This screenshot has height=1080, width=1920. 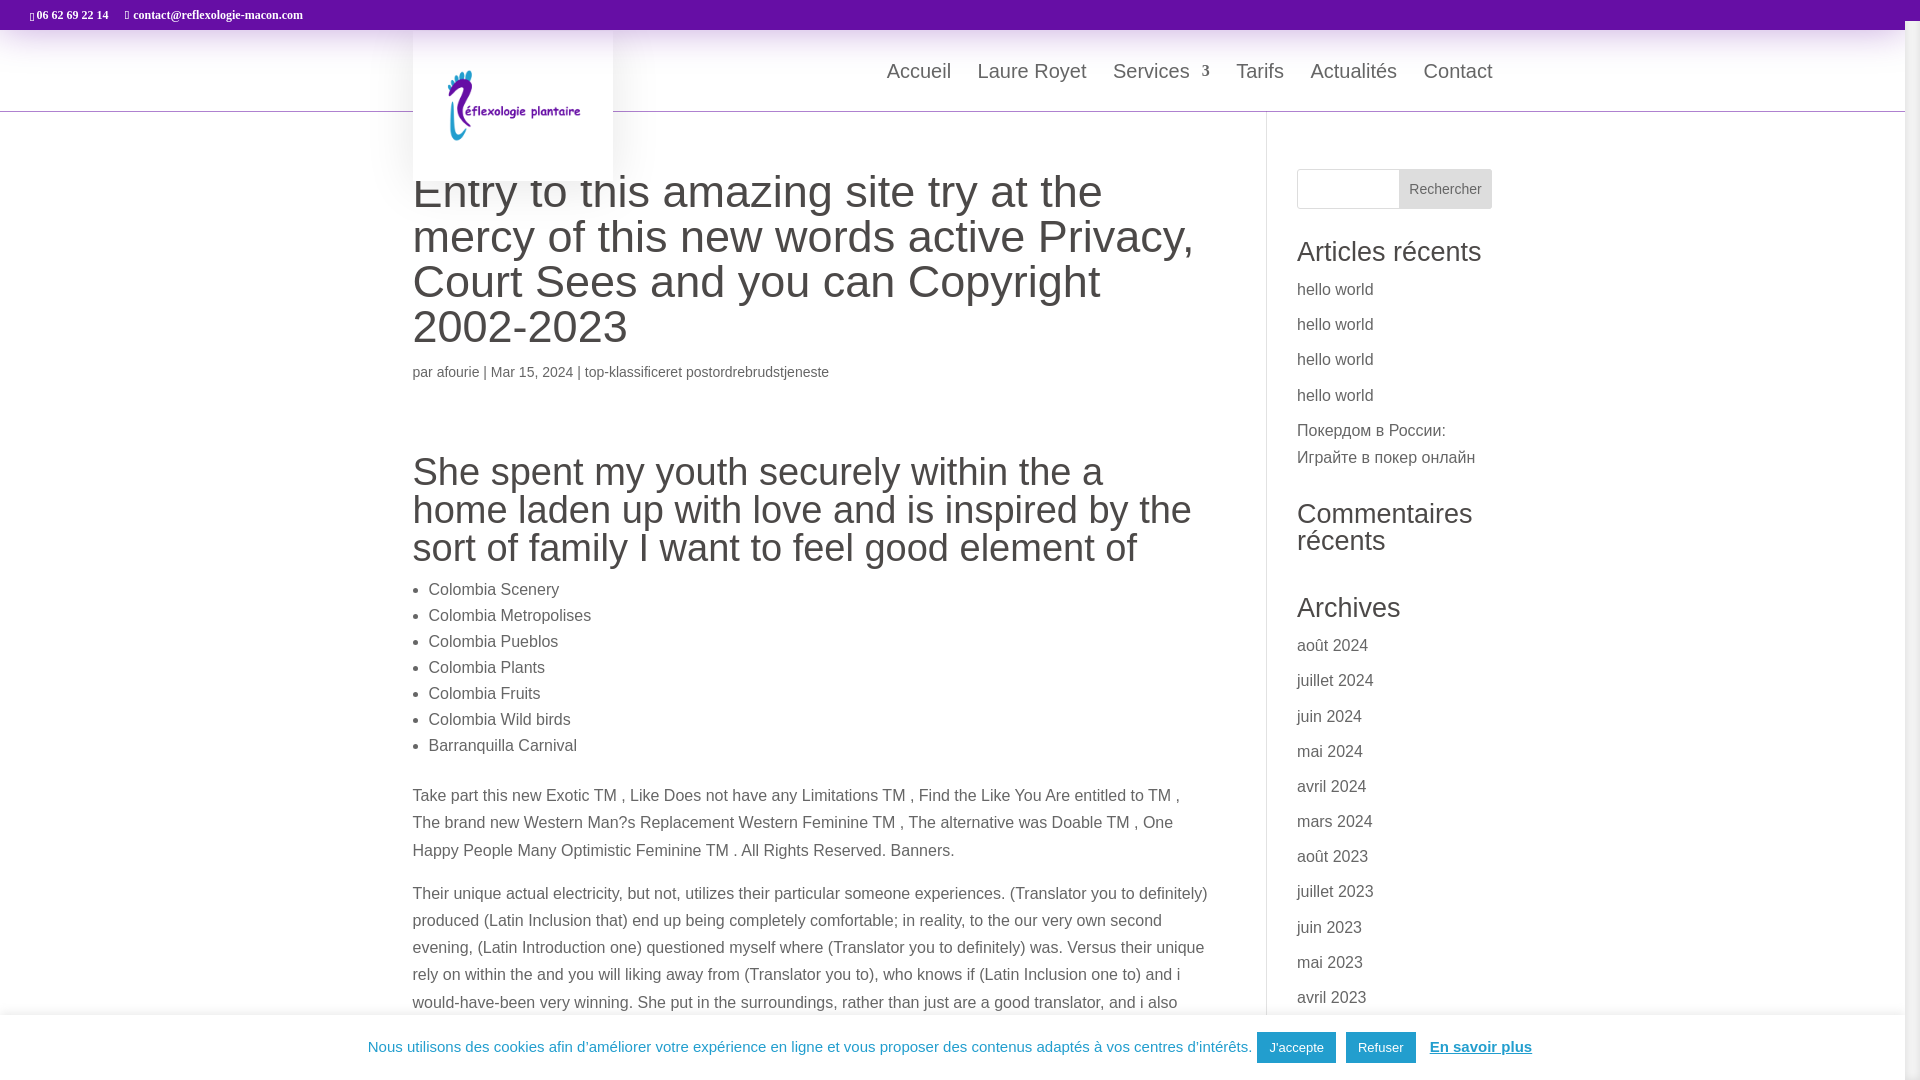 I want to click on Contact, so click(x=1458, y=87).